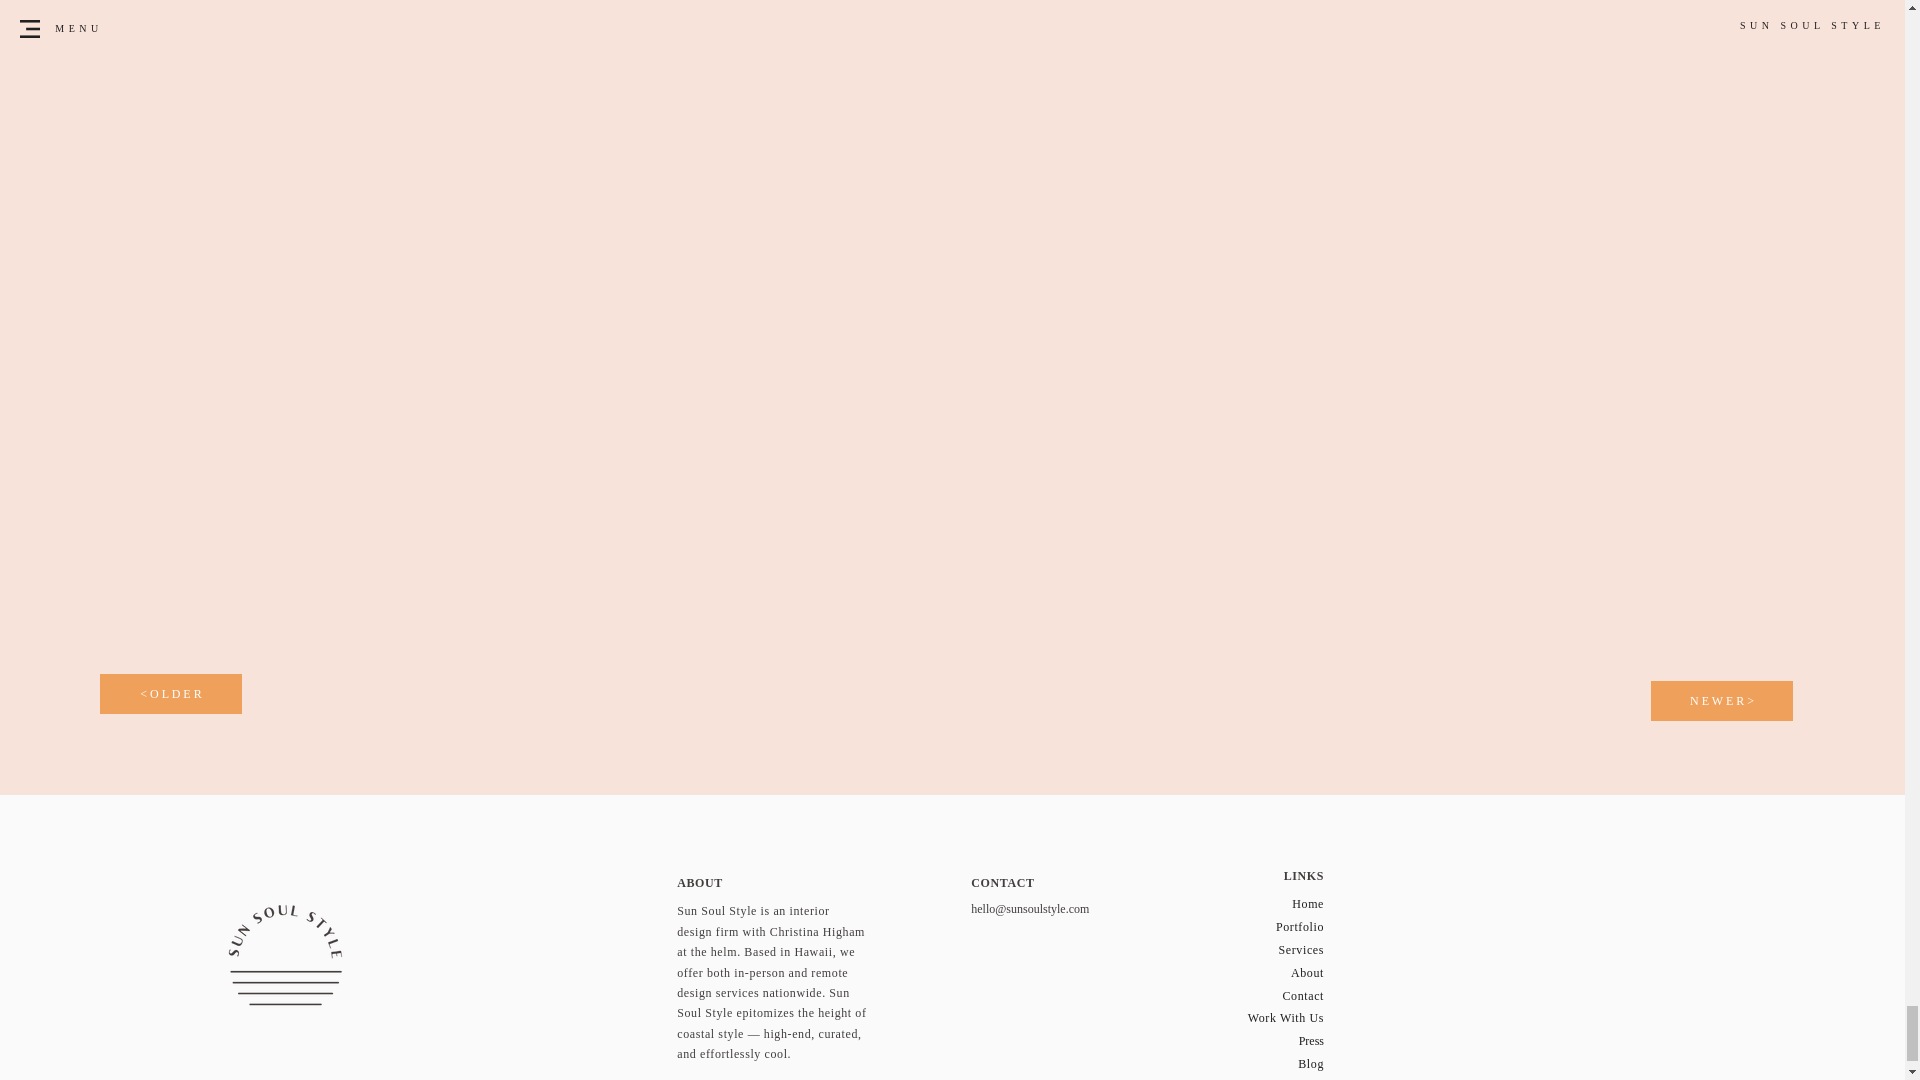 This screenshot has height=1080, width=1920. What do you see at coordinates (1301, 949) in the screenshot?
I see `Services` at bounding box center [1301, 949].